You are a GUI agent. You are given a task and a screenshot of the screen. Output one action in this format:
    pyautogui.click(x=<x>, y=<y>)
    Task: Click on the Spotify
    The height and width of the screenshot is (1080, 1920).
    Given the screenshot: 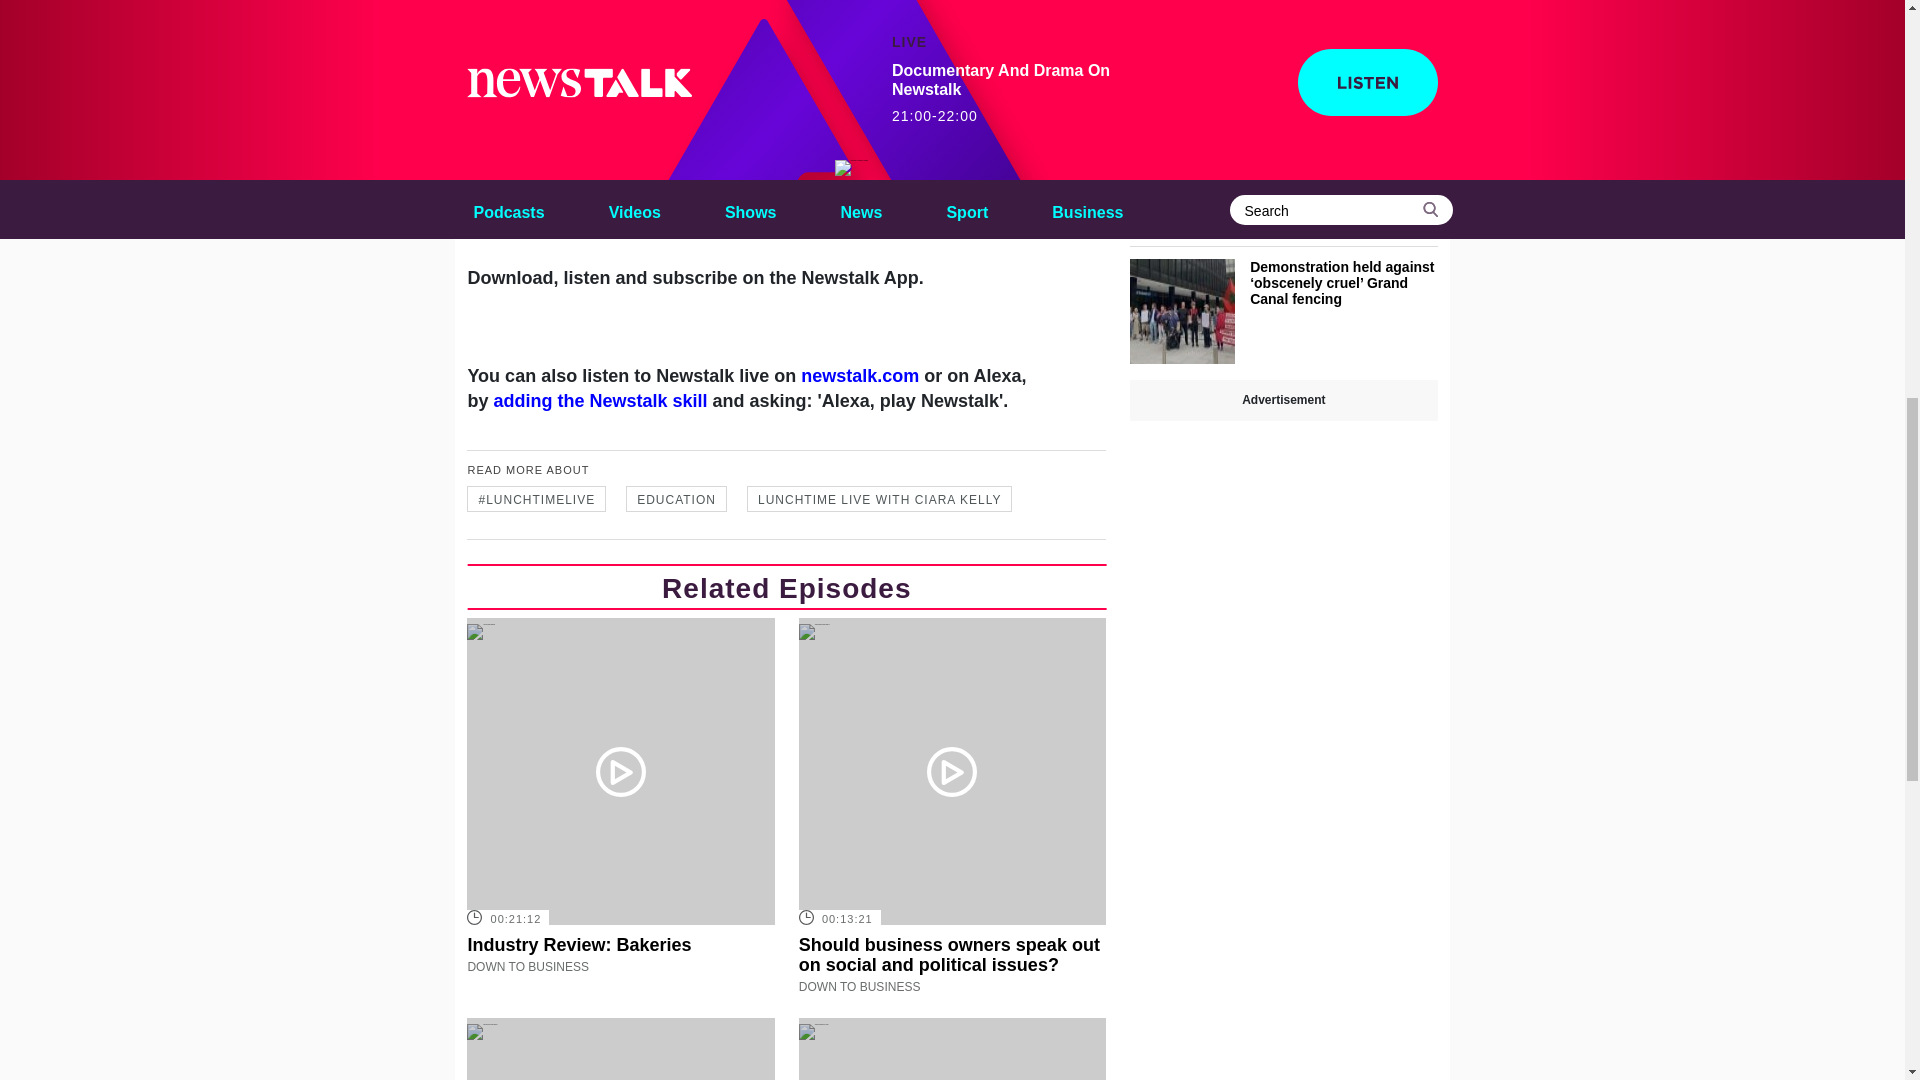 What is the action you would take?
    pyautogui.click(x=620, y=180)
    